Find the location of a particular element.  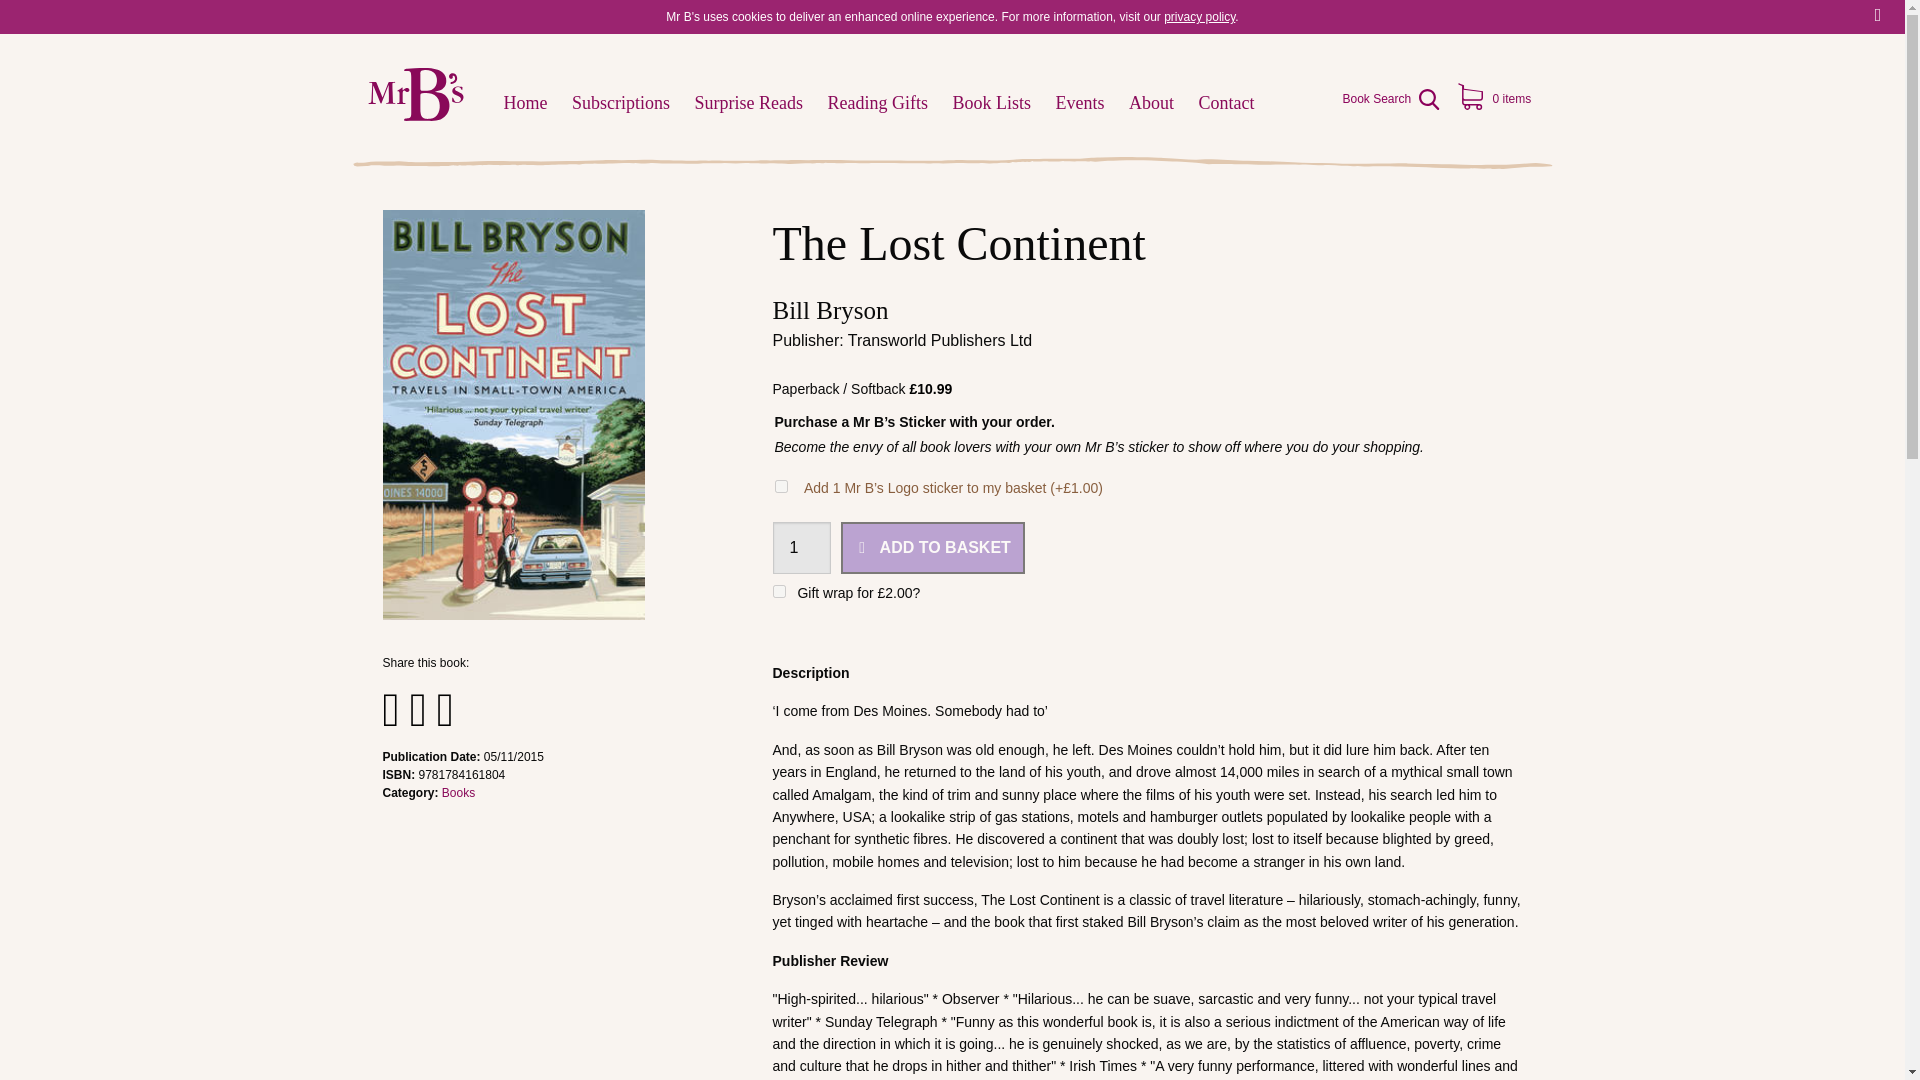

privacy policy is located at coordinates (1198, 16).